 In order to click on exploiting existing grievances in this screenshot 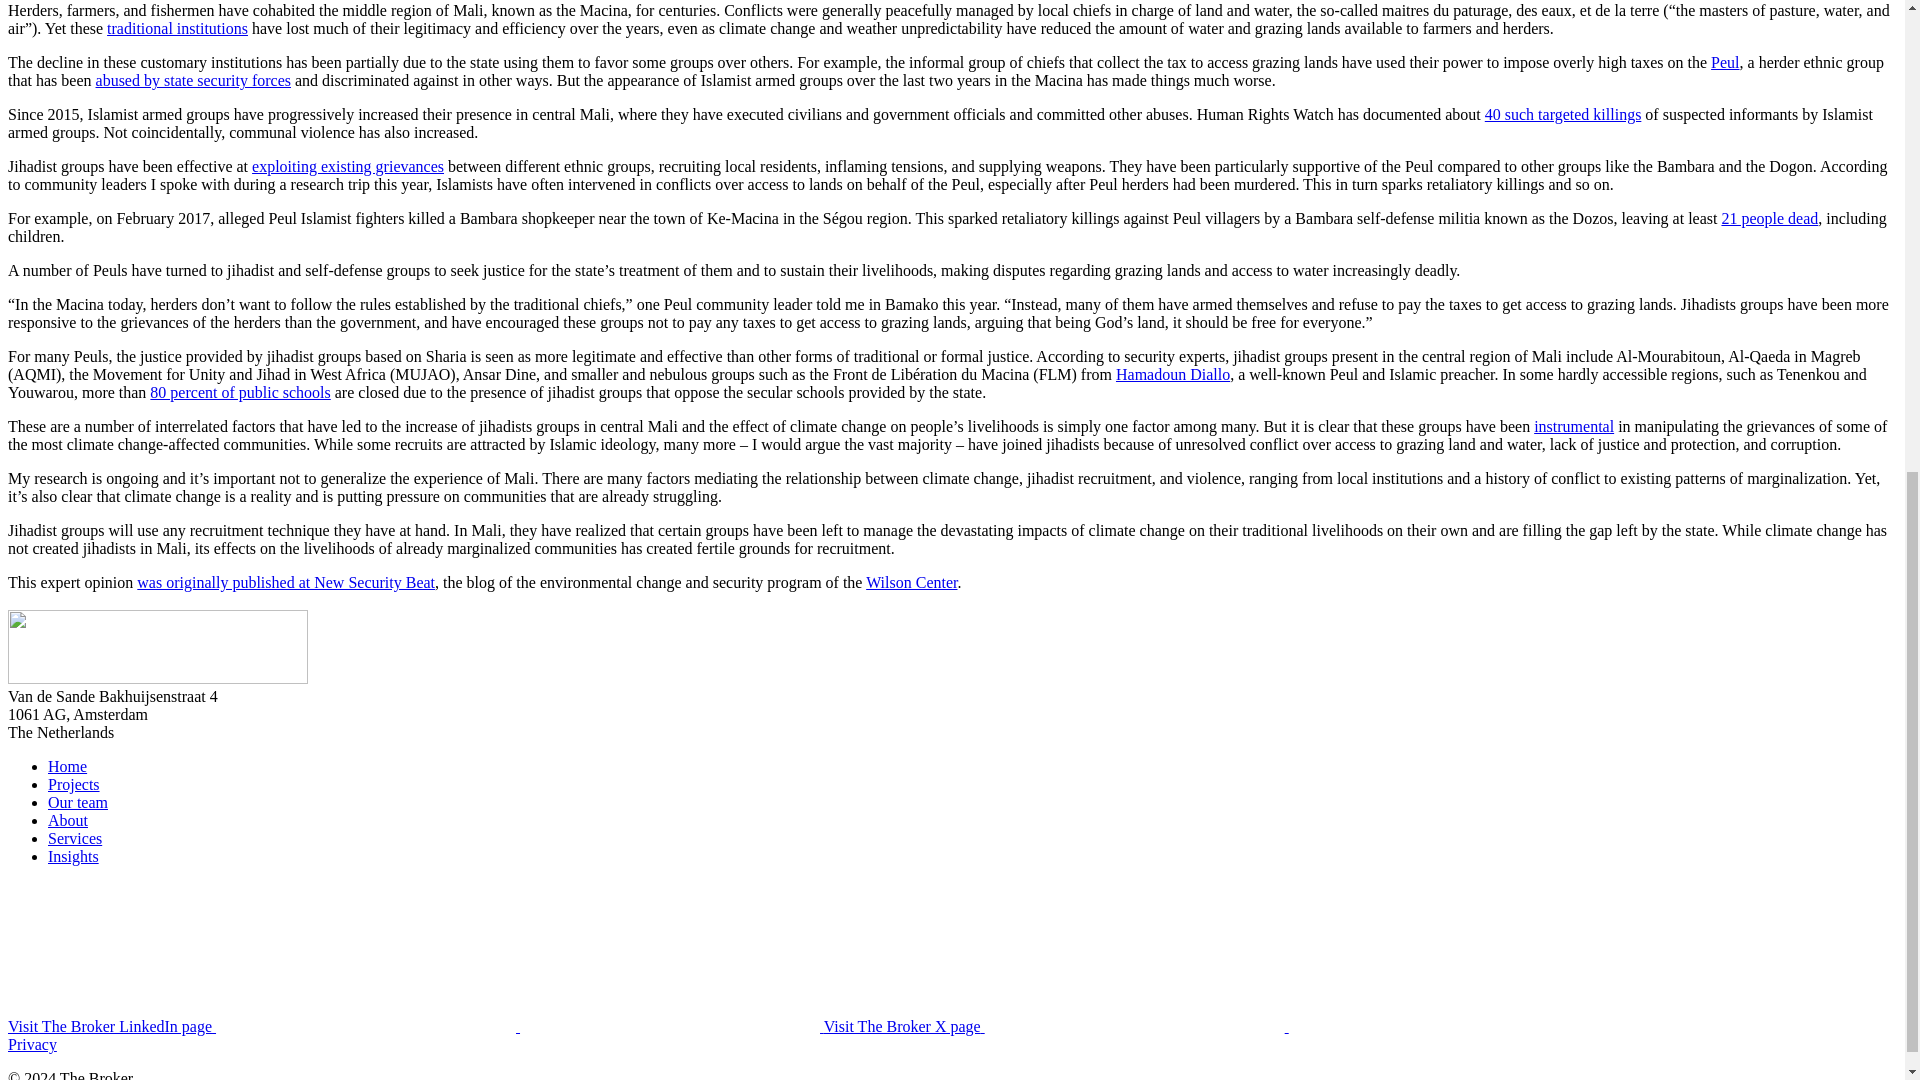, I will do `click(347, 166)`.